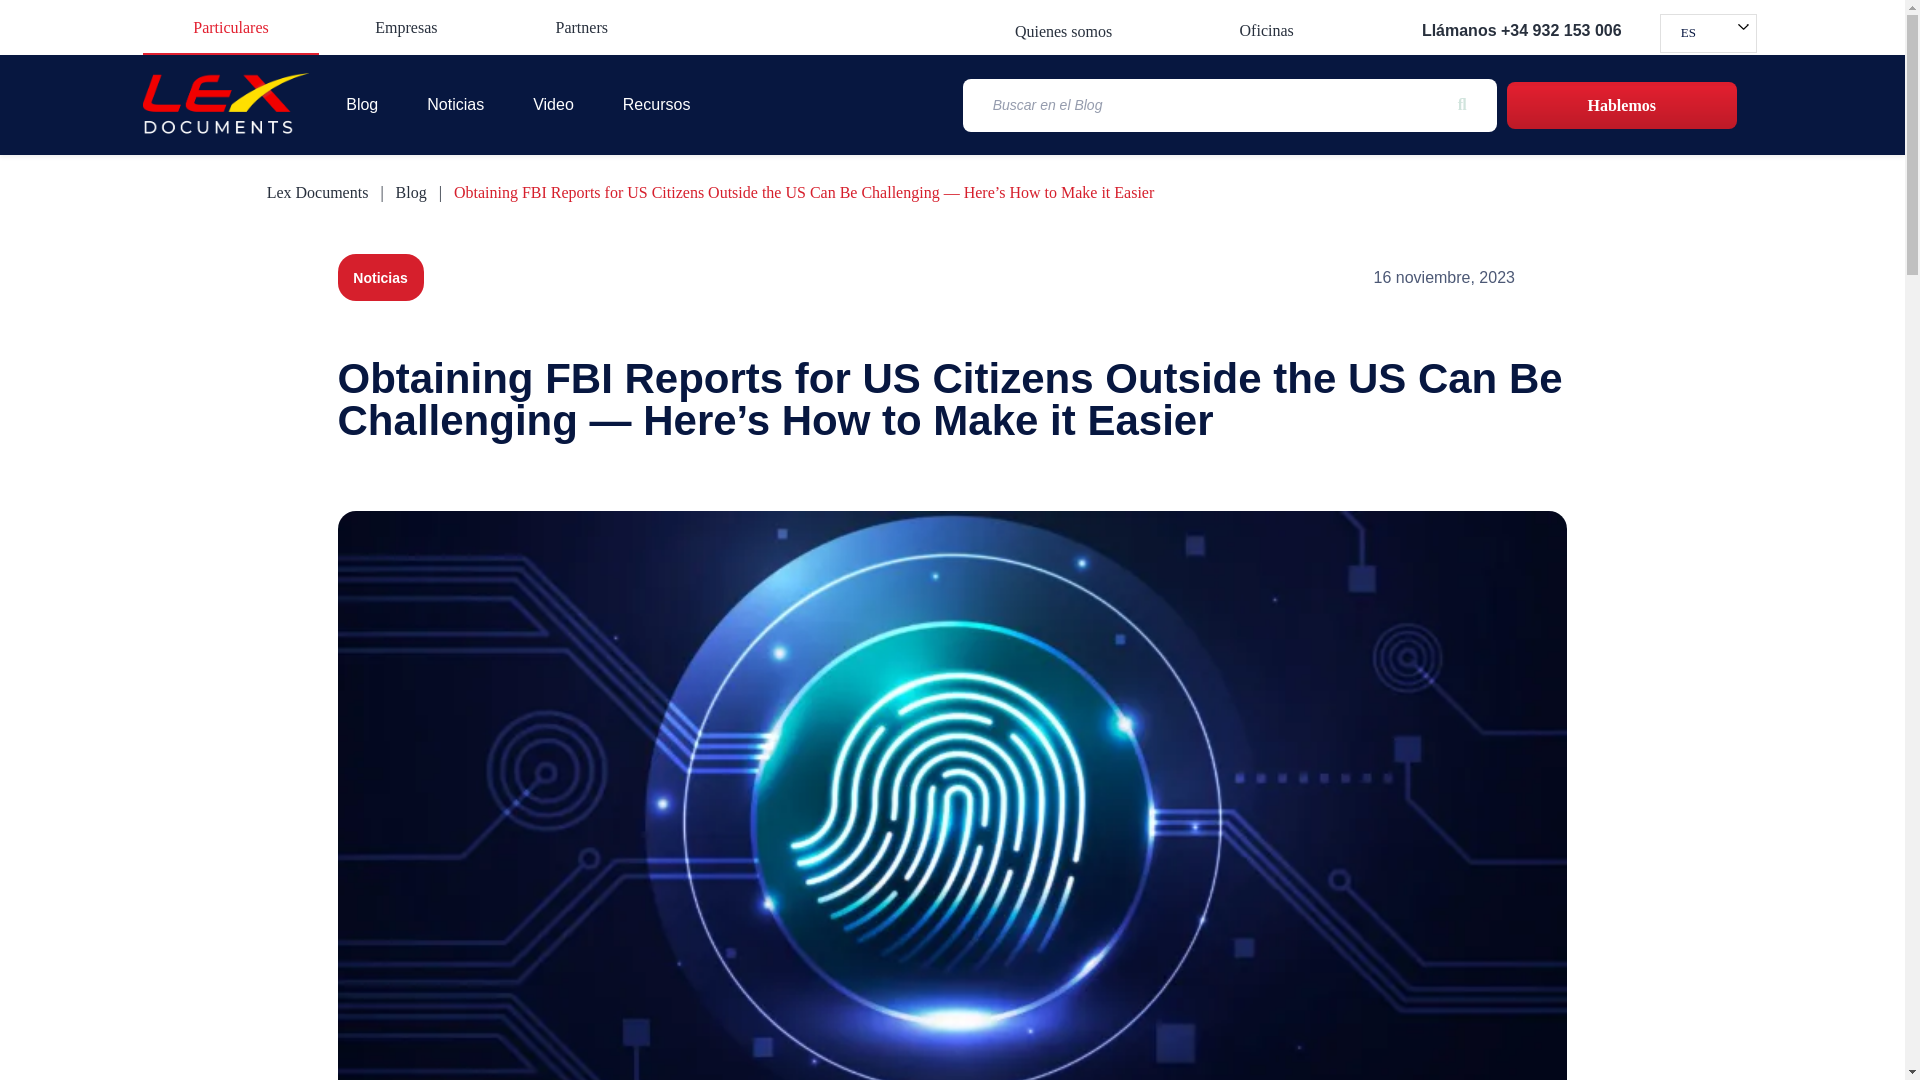 The height and width of the screenshot is (1080, 1920). What do you see at coordinates (582, 27) in the screenshot?
I see `Partners` at bounding box center [582, 27].